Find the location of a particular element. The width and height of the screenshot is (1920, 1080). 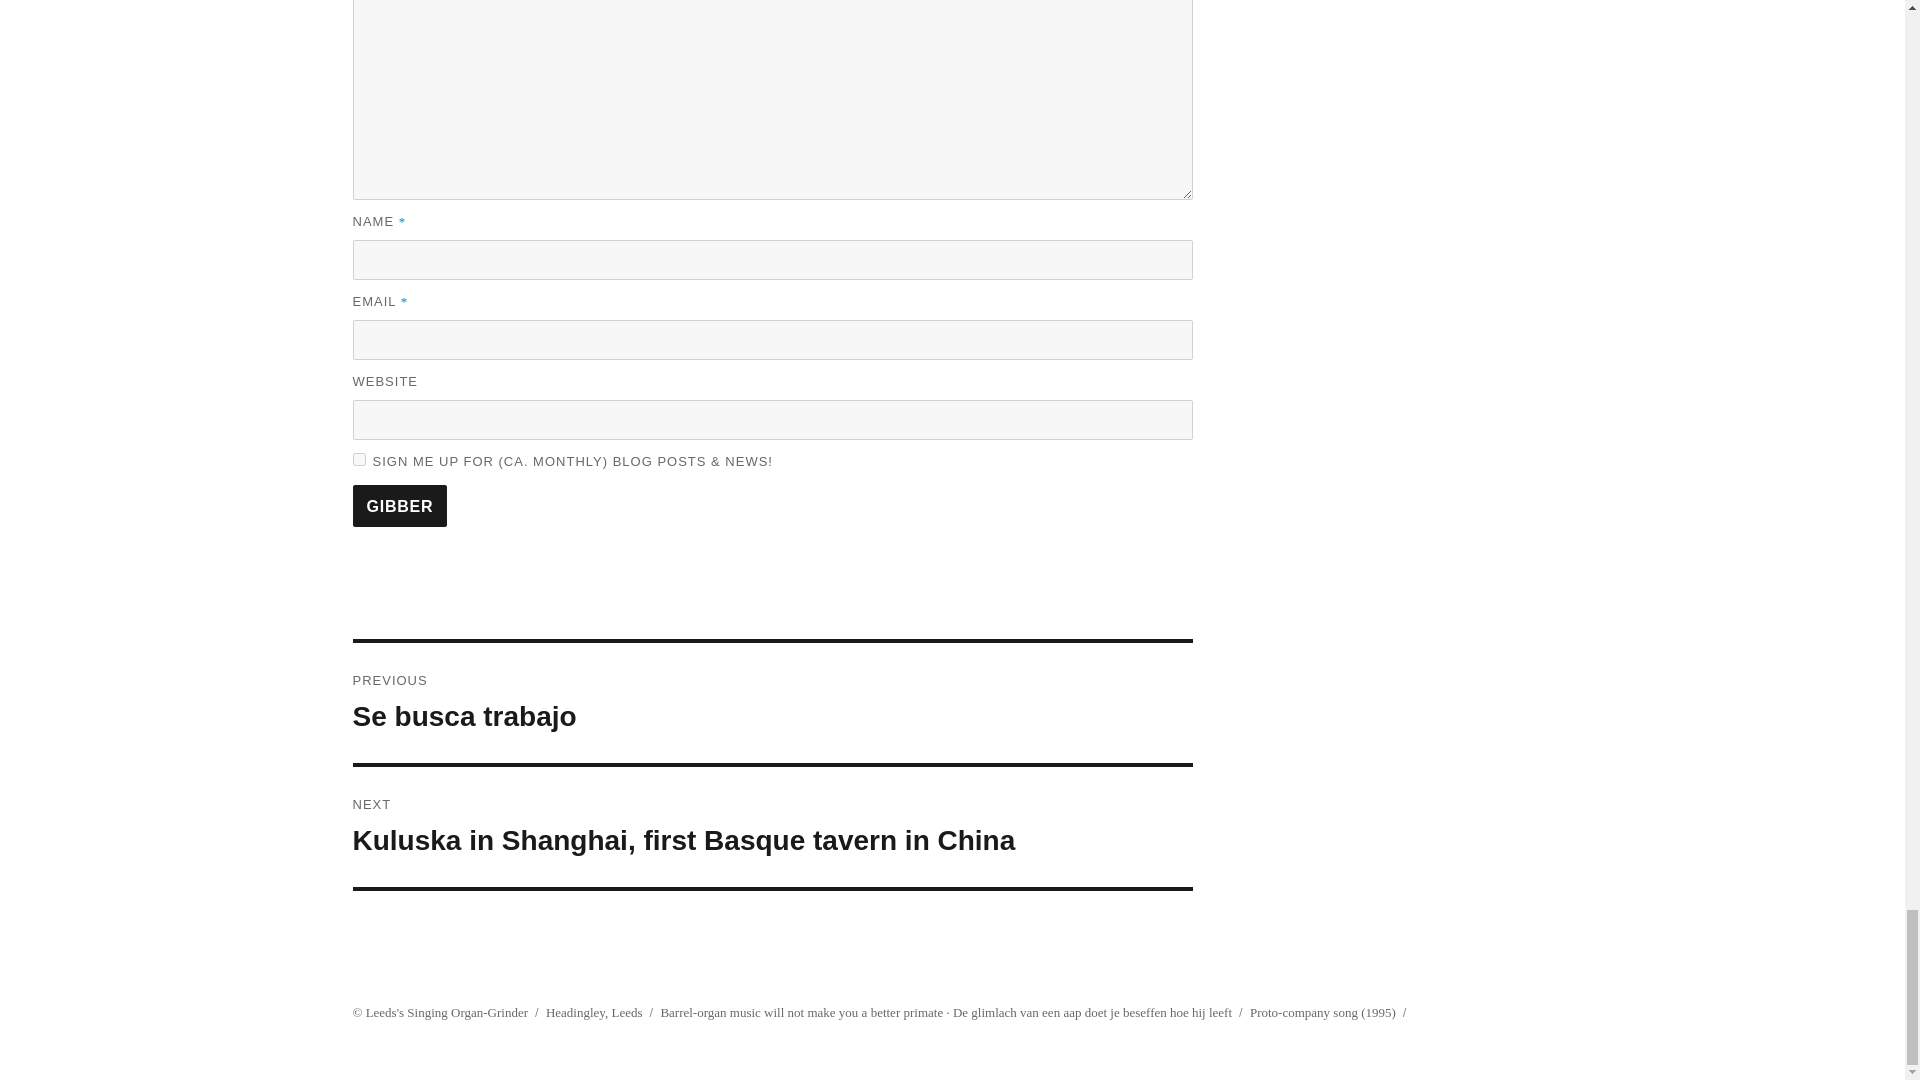

1 is located at coordinates (358, 458).